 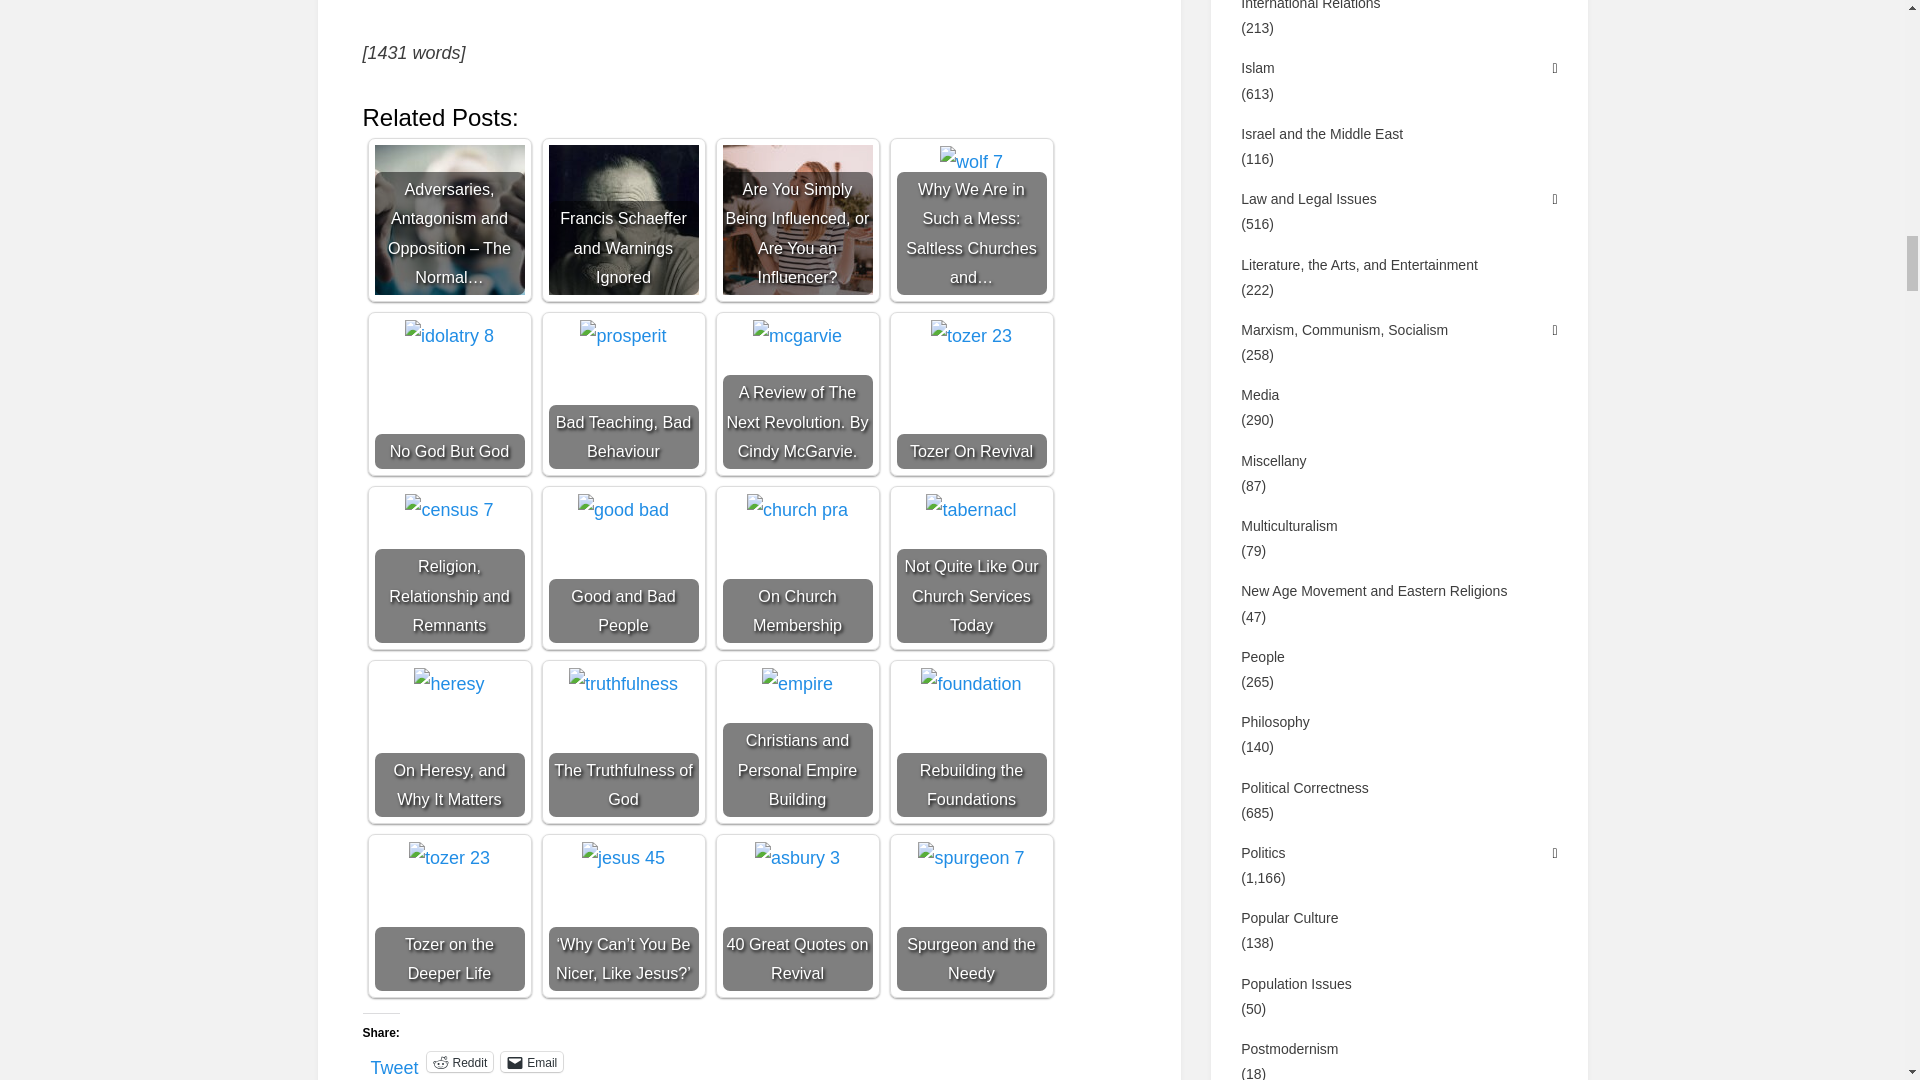 What do you see at coordinates (622, 567) in the screenshot?
I see `Good and Bad People` at bounding box center [622, 567].